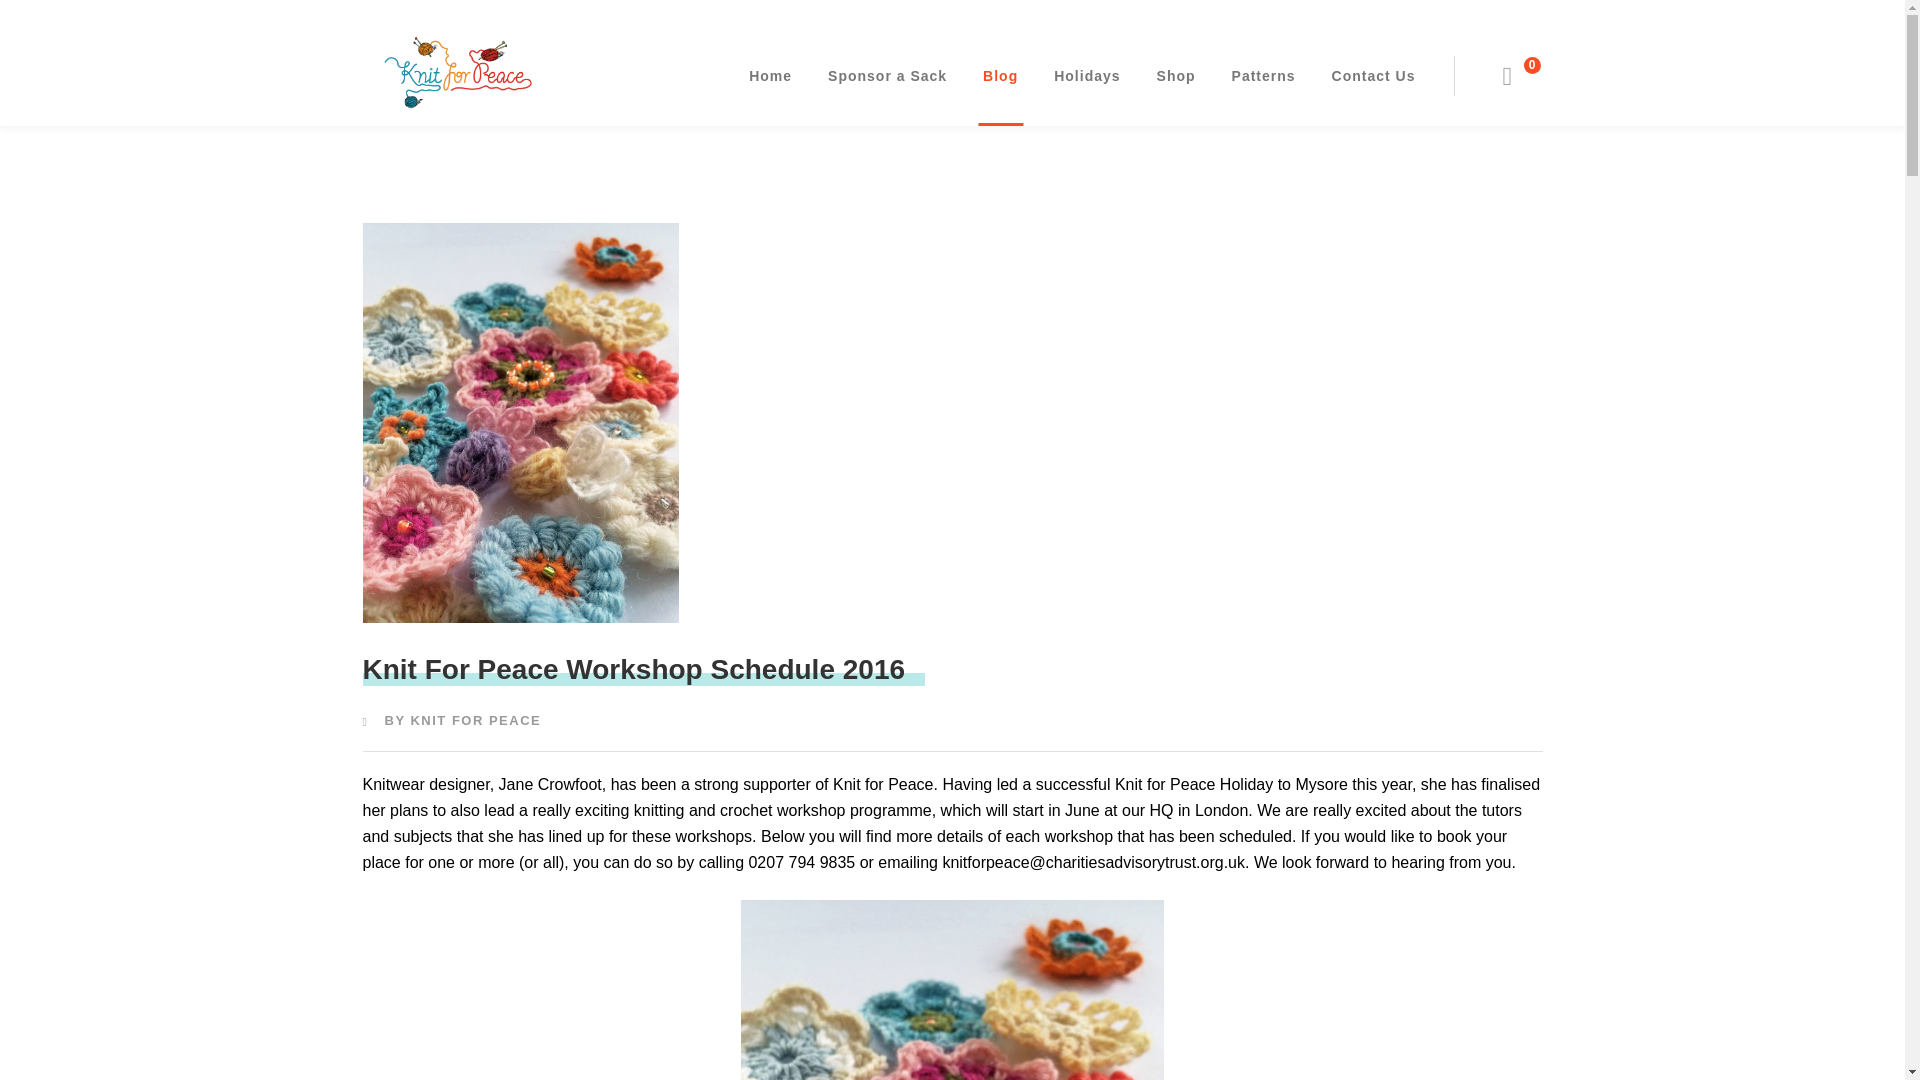  Describe the element at coordinates (456, 70) in the screenshot. I see `Knit For Peace` at that location.